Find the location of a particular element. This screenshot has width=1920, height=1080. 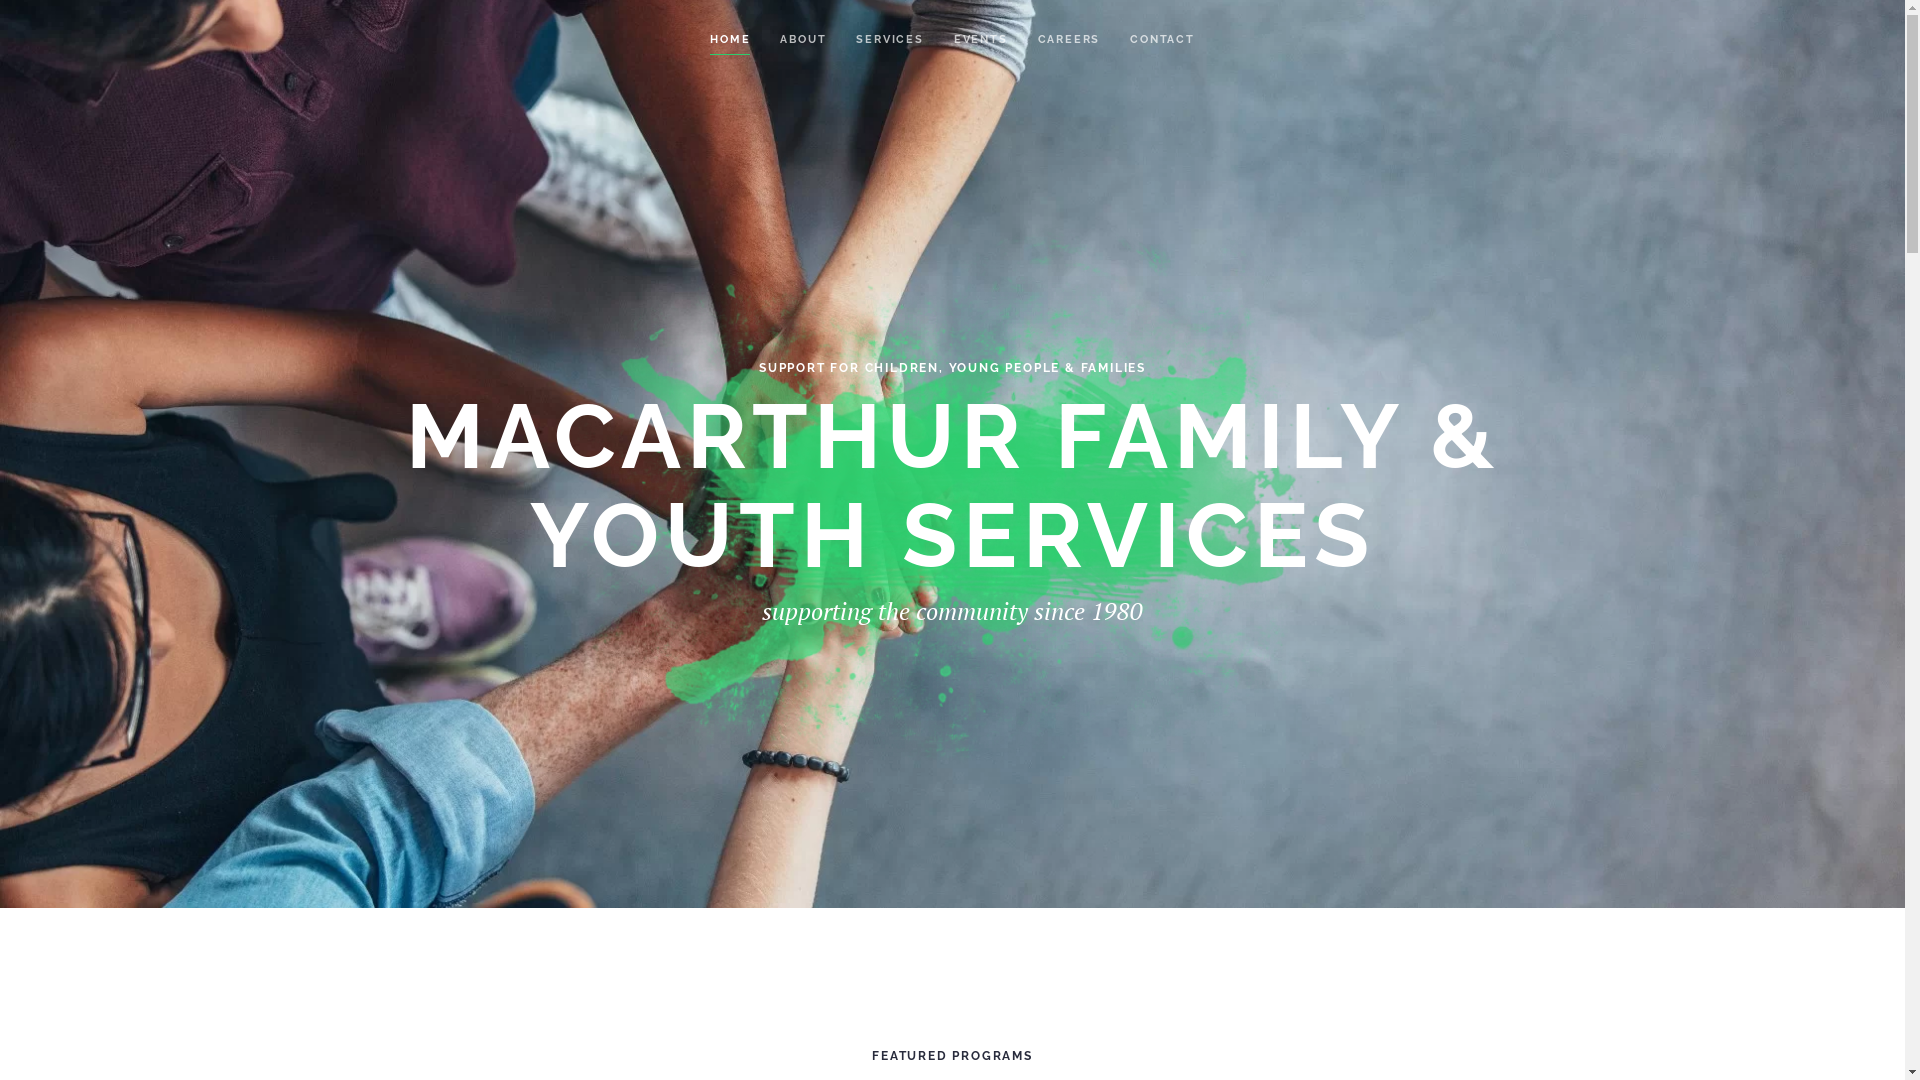

HOME is located at coordinates (730, 40).